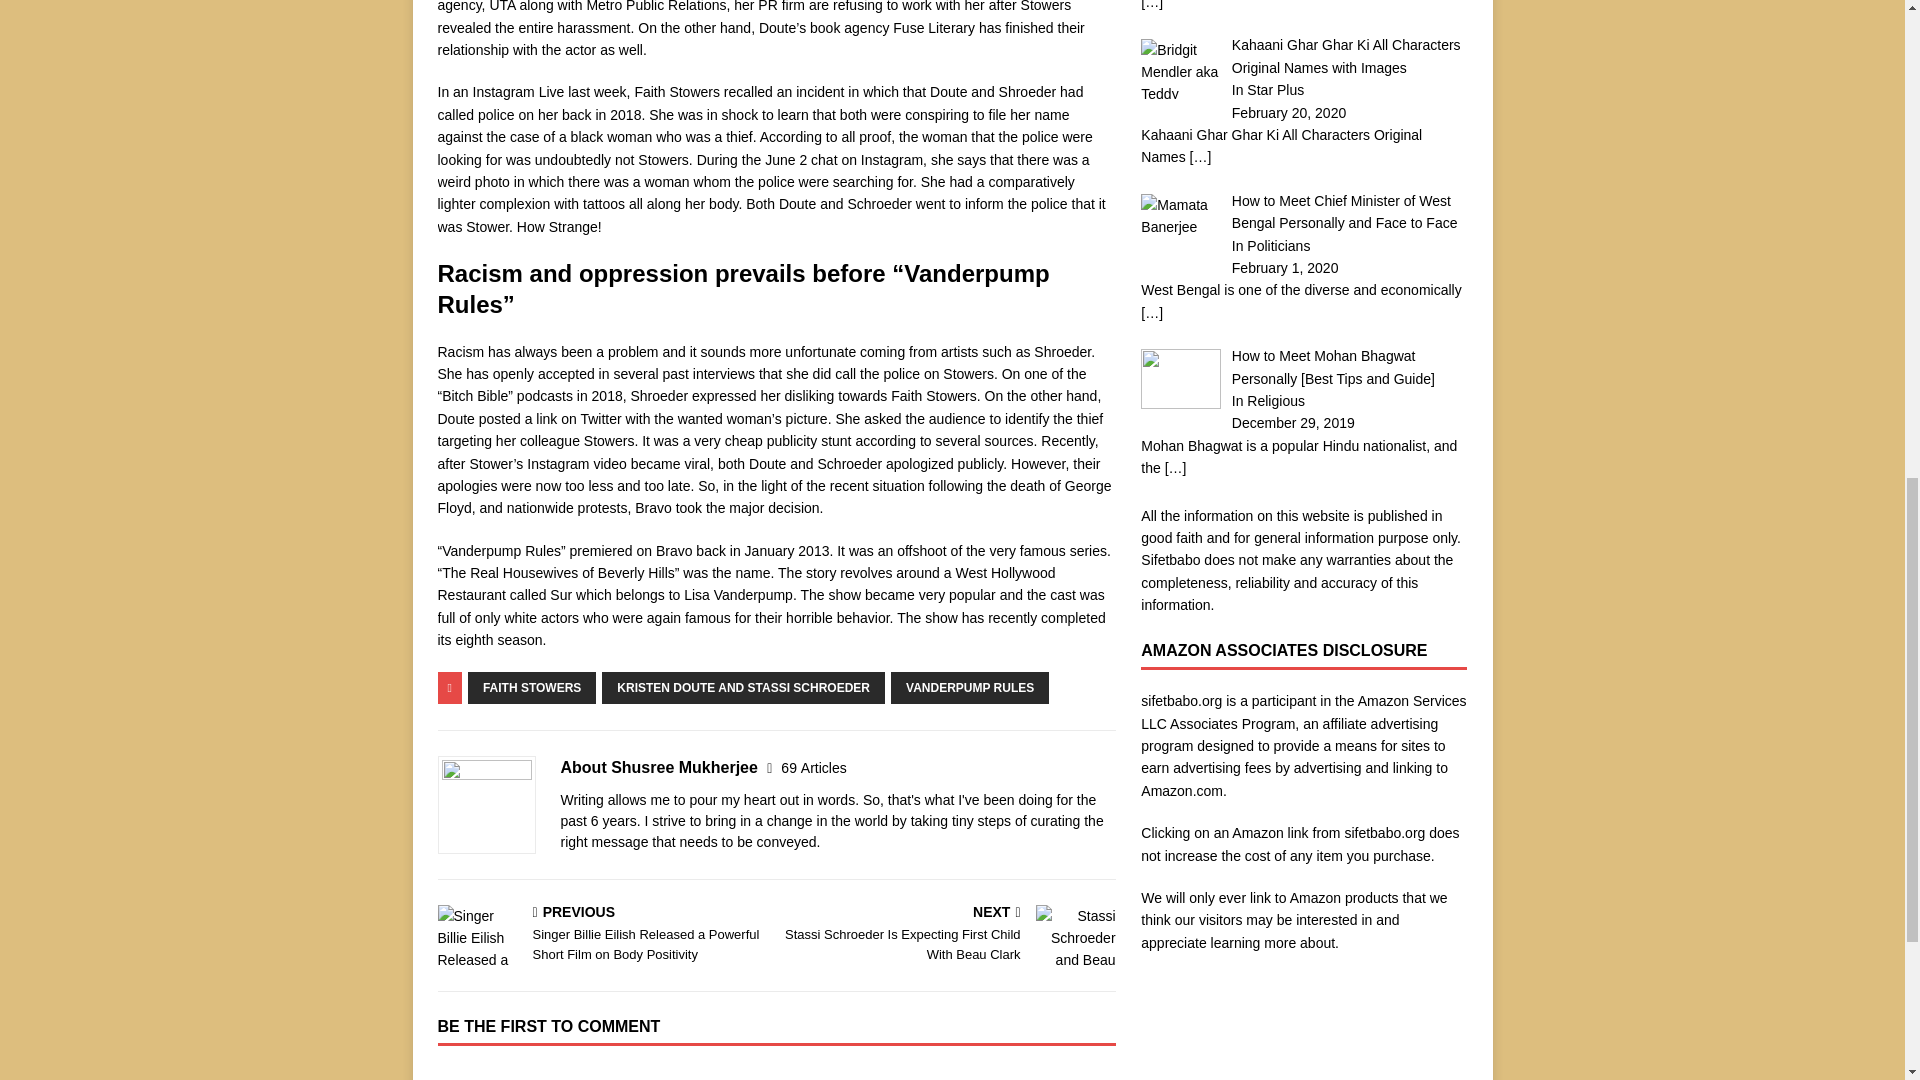 The image size is (1920, 1080). Describe the element at coordinates (814, 768) in the screenshot. I see `More articles written by Shusree Mukherjee'` at that location.